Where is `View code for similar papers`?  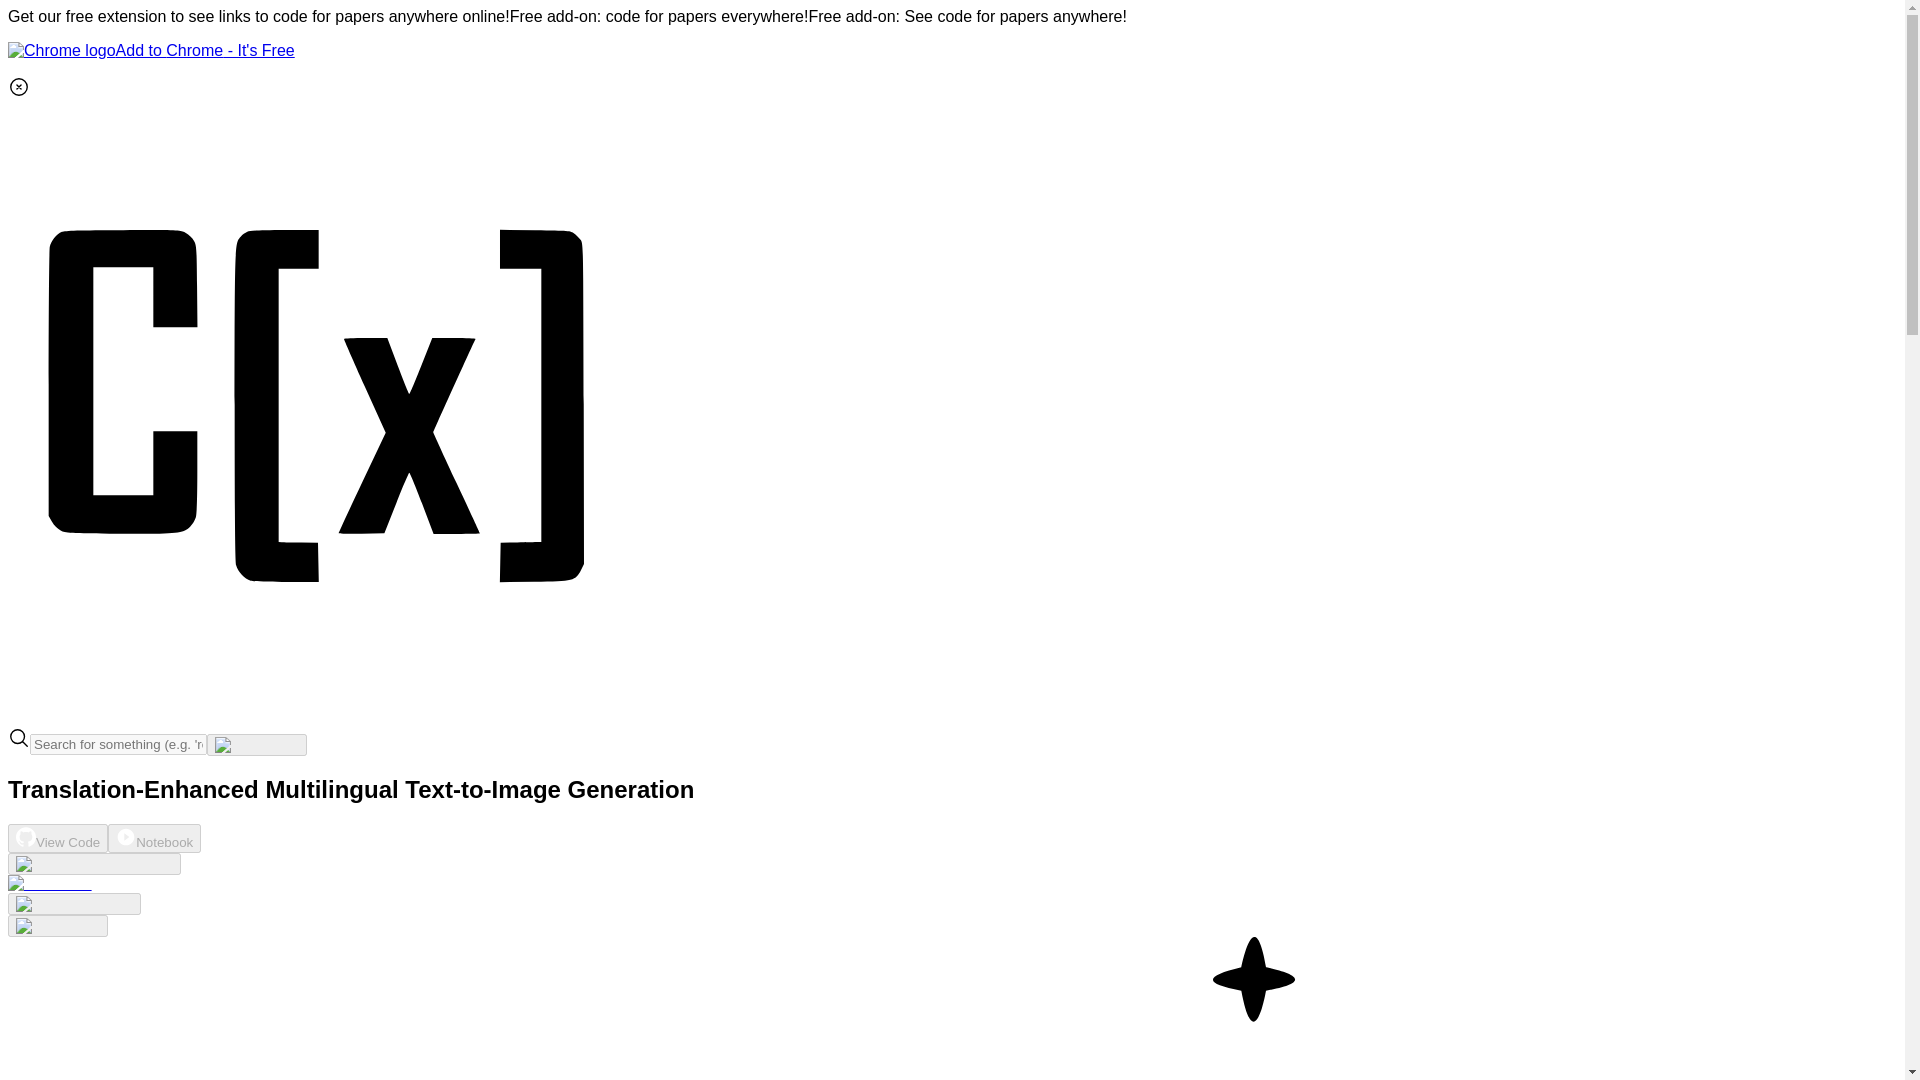 View code for similar papers is located at coordinates (94, 864).